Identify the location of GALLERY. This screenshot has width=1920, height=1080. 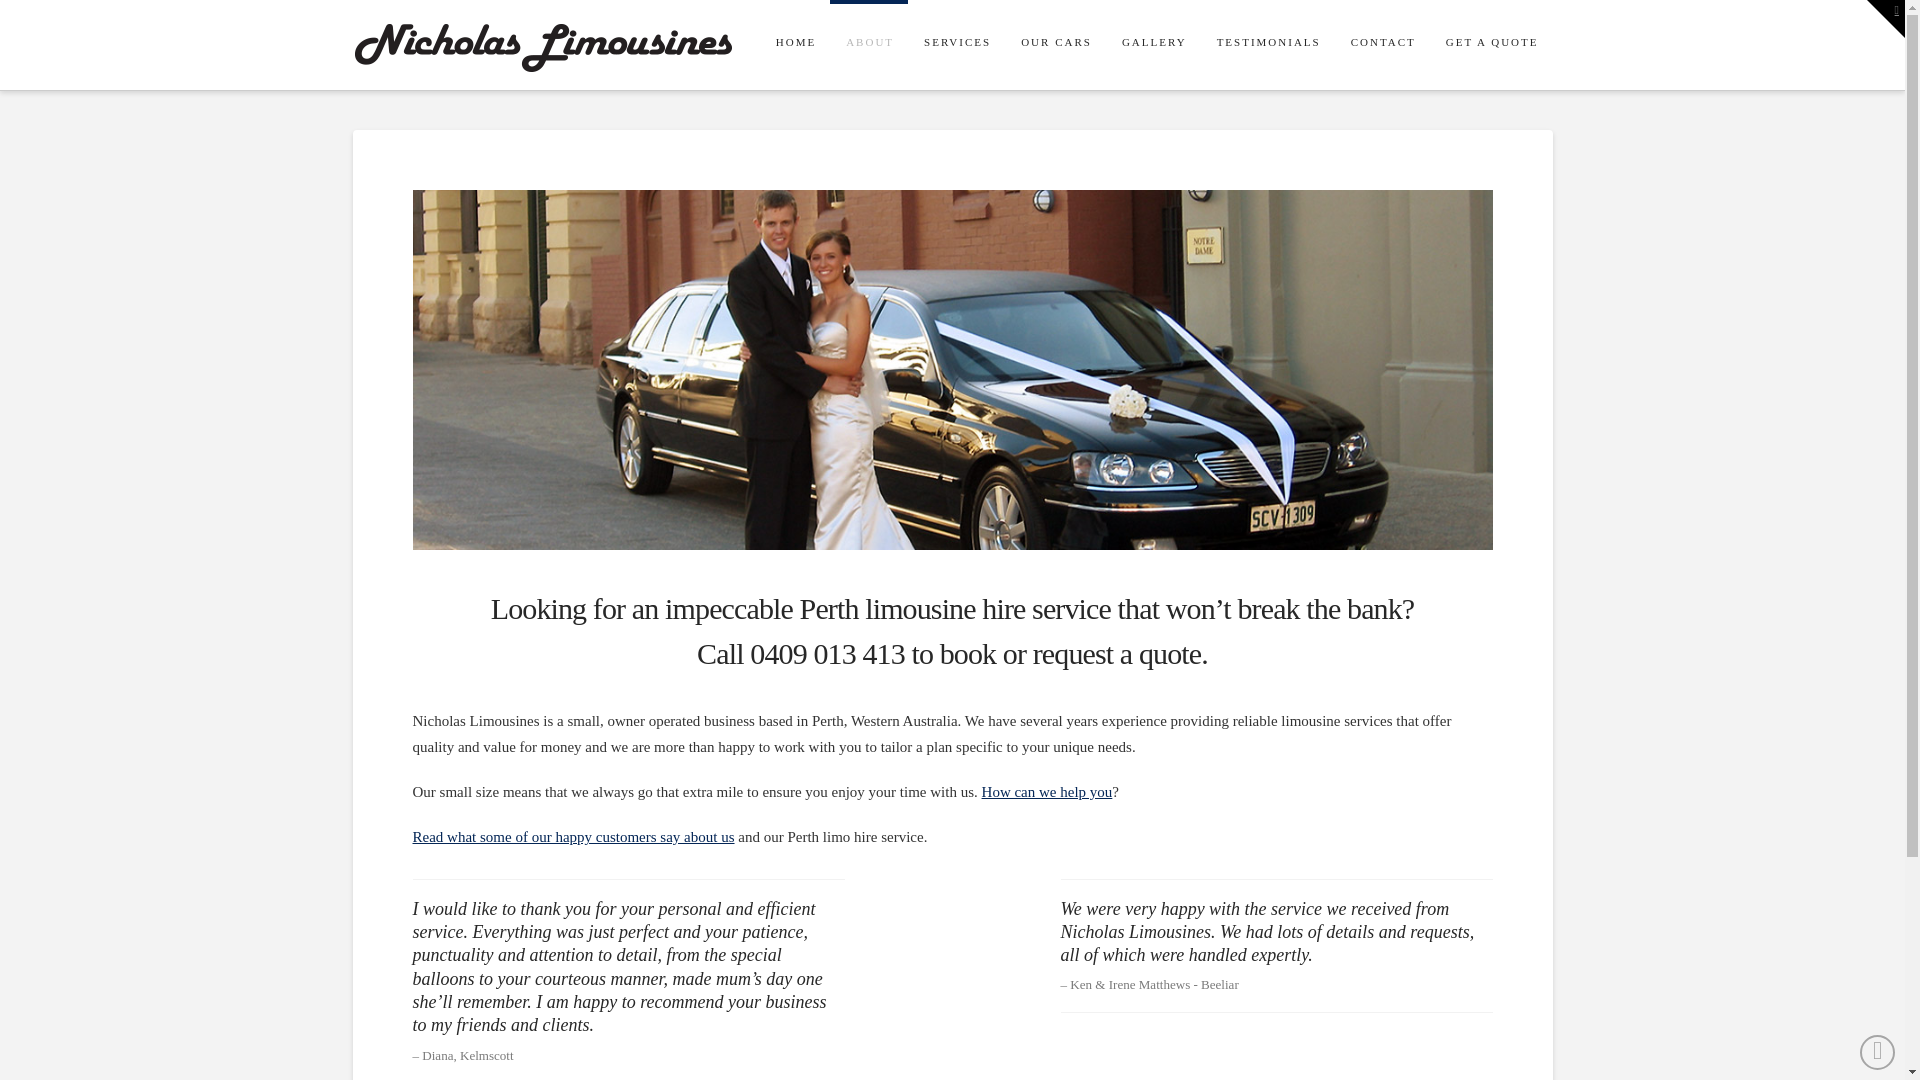
(1154, 45).